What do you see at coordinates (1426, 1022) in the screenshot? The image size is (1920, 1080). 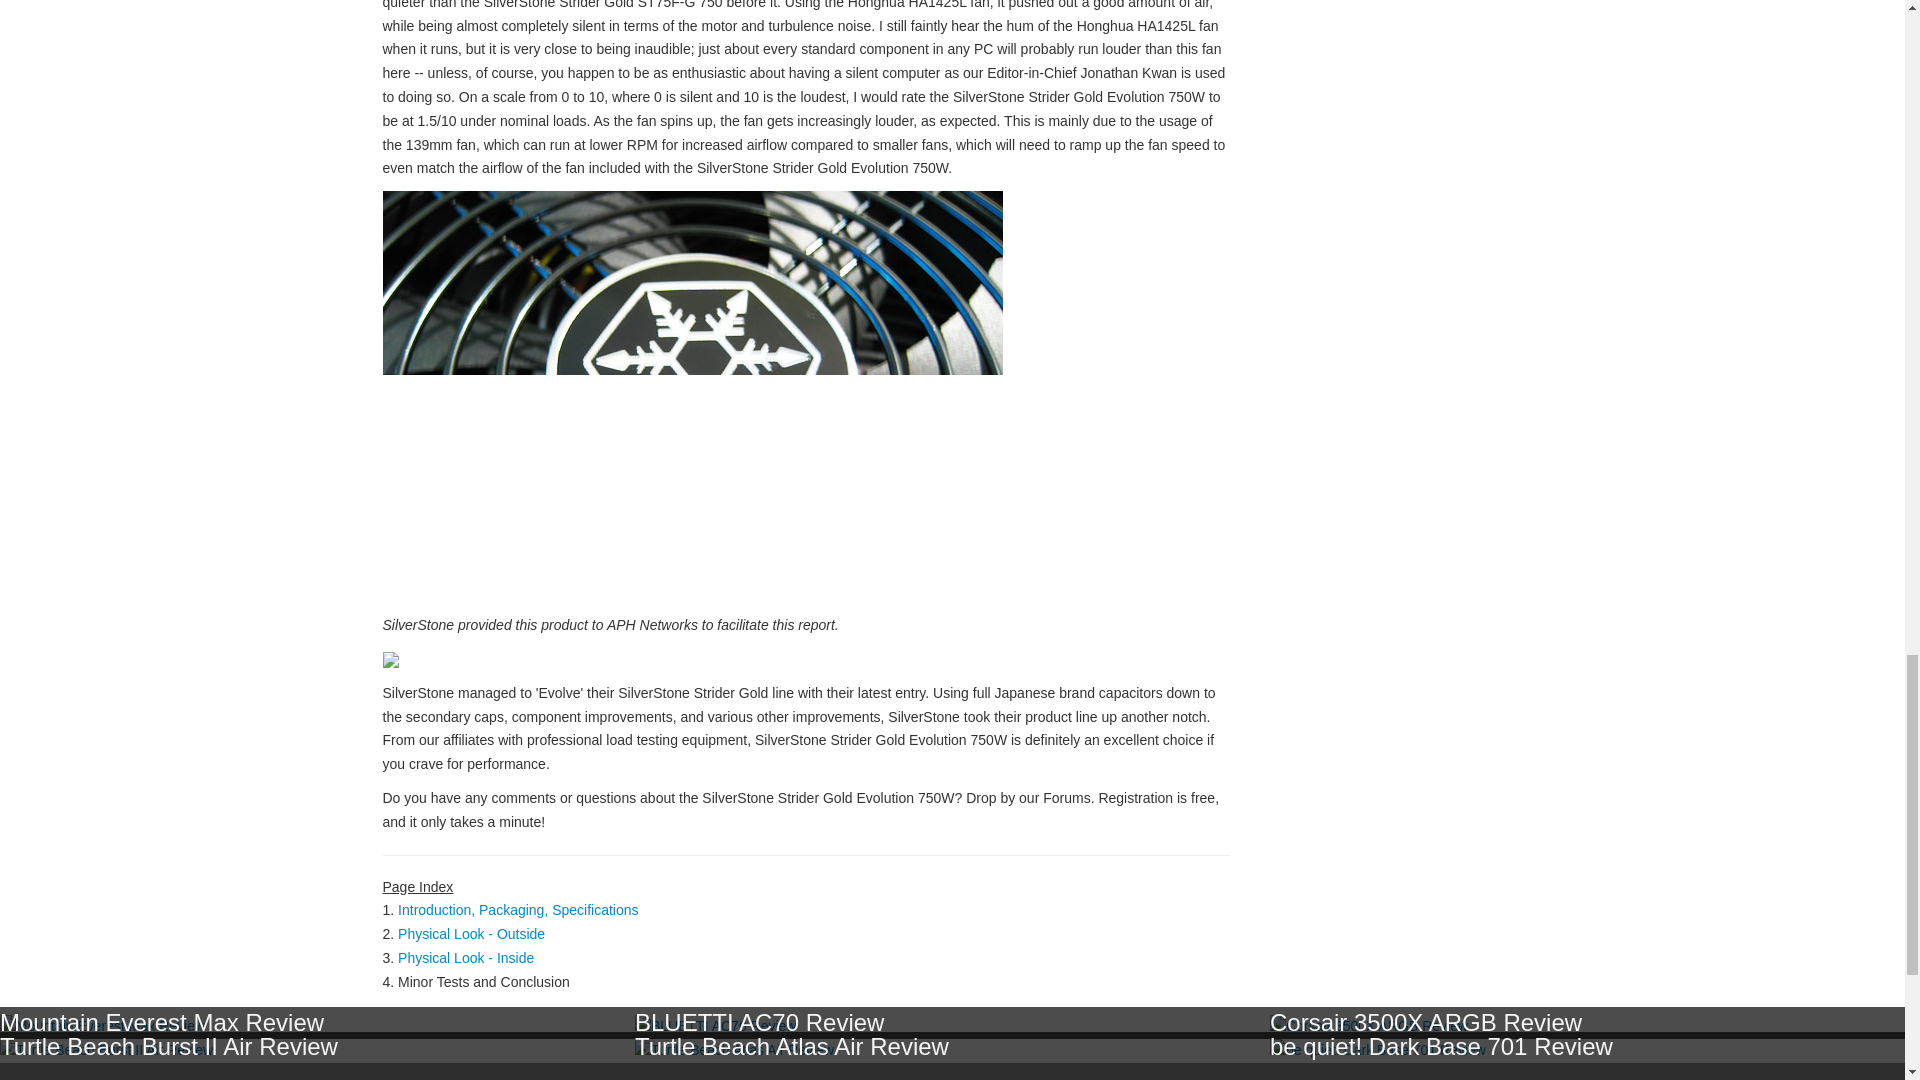 I see `Corsair 3500X ARGB Review` at bounding box center [1426, 1022].